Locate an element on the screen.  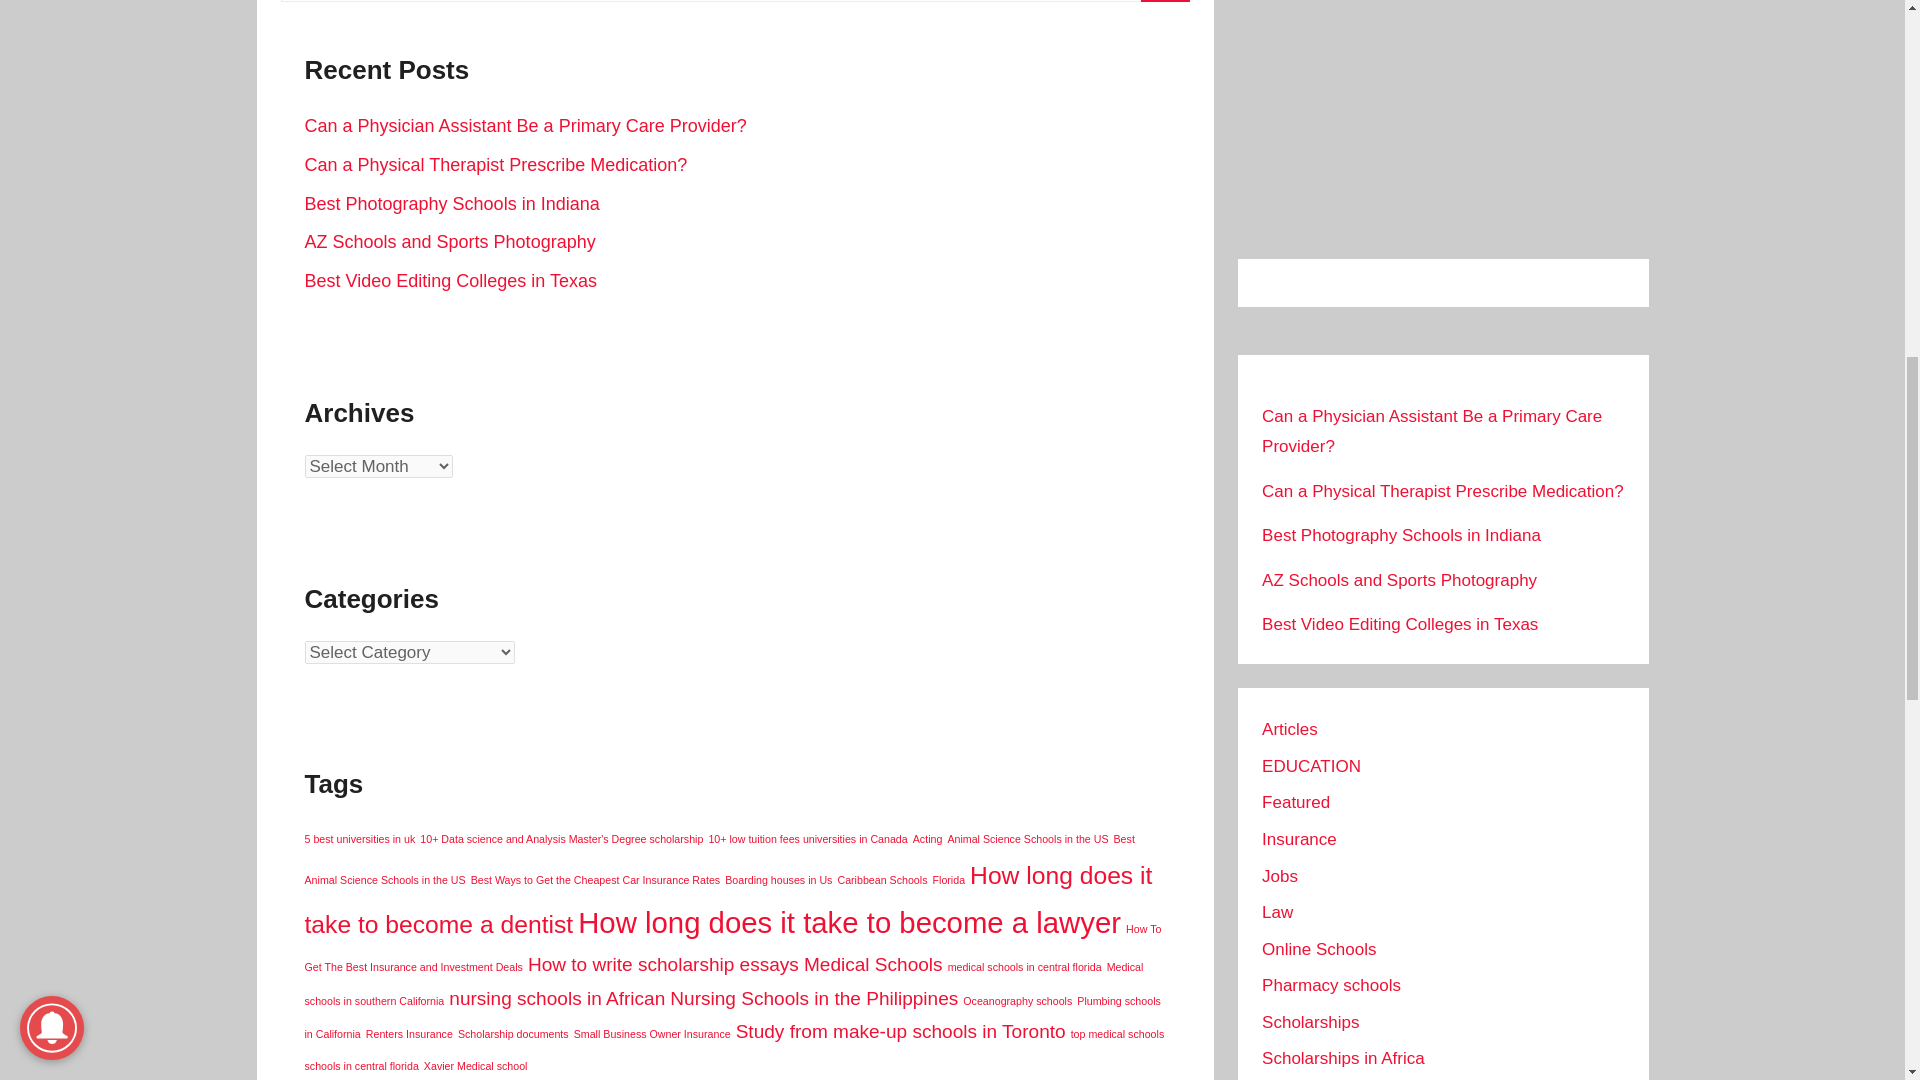
Animal Science Schools in the US is located at coordinates (1026, 838).